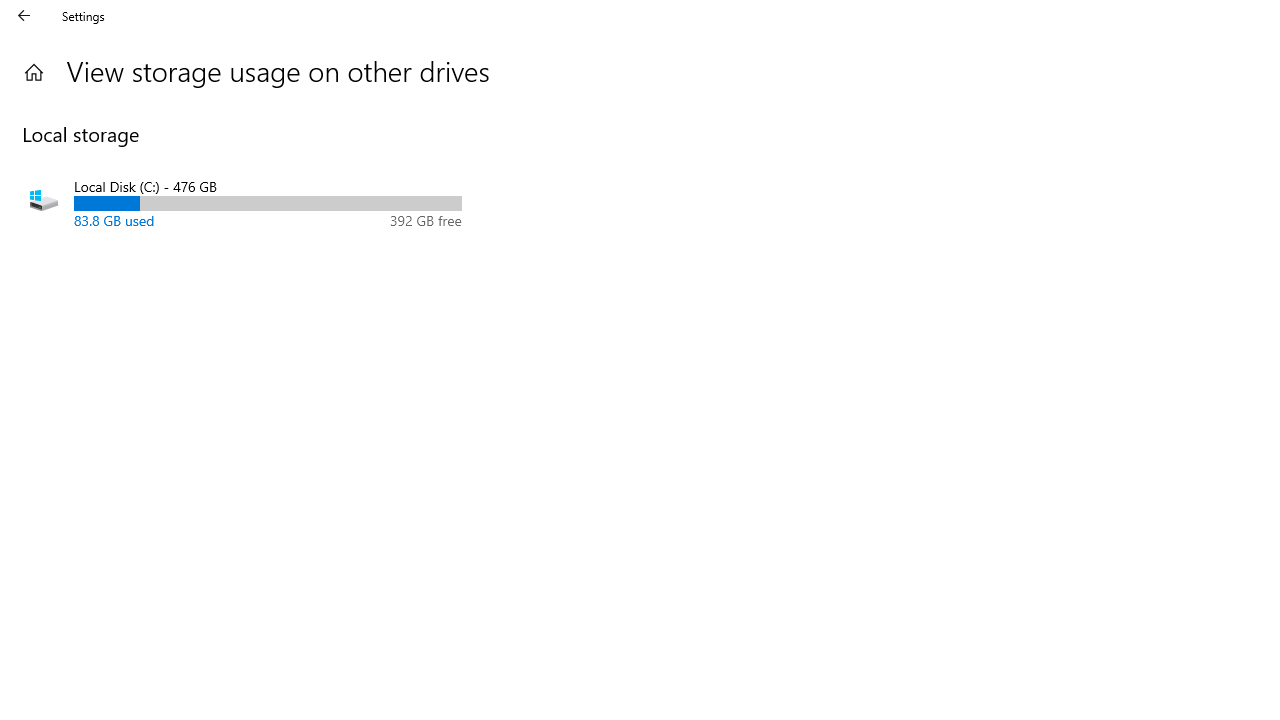 The height and width of the screenshot is (720, 1280). Describe the element at coordinates (34, 72) in the screenshot. I see `Home` at that location.